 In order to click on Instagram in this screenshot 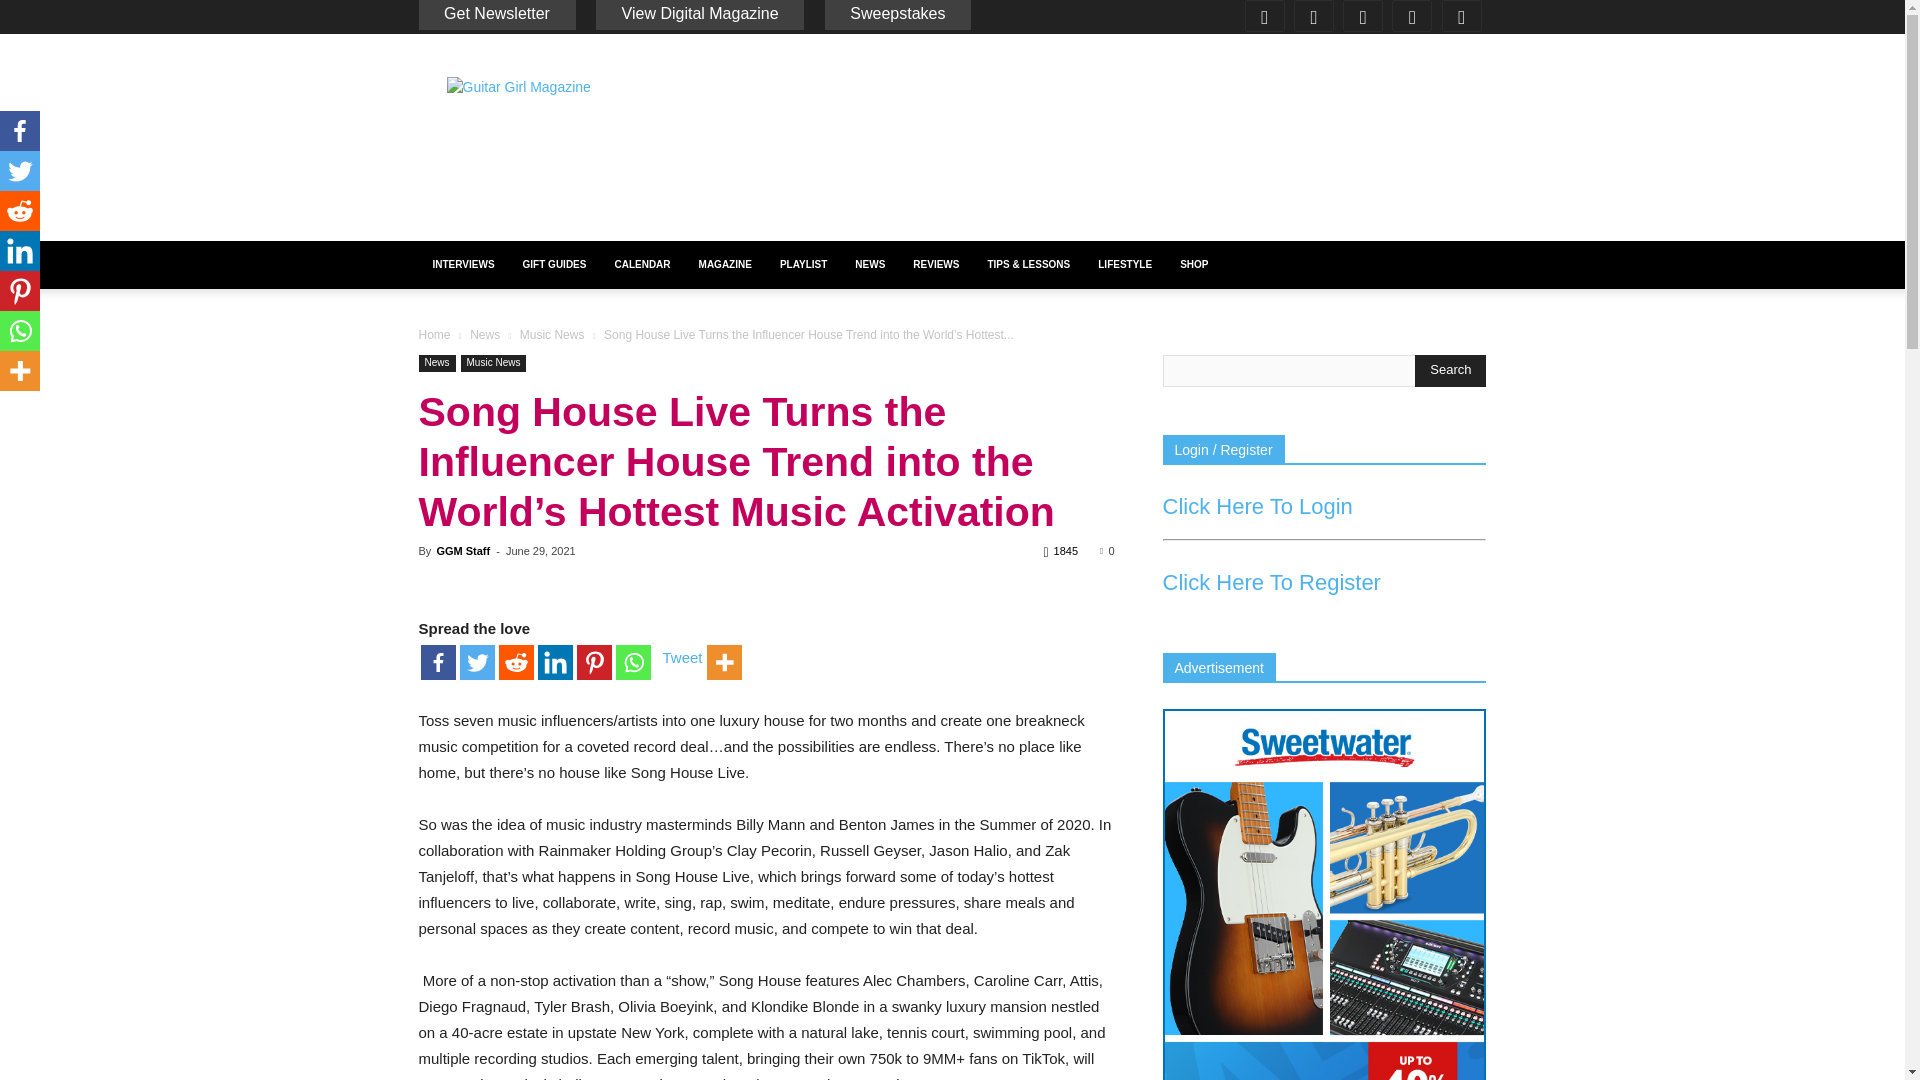, I will do `click(1316, 16)`.